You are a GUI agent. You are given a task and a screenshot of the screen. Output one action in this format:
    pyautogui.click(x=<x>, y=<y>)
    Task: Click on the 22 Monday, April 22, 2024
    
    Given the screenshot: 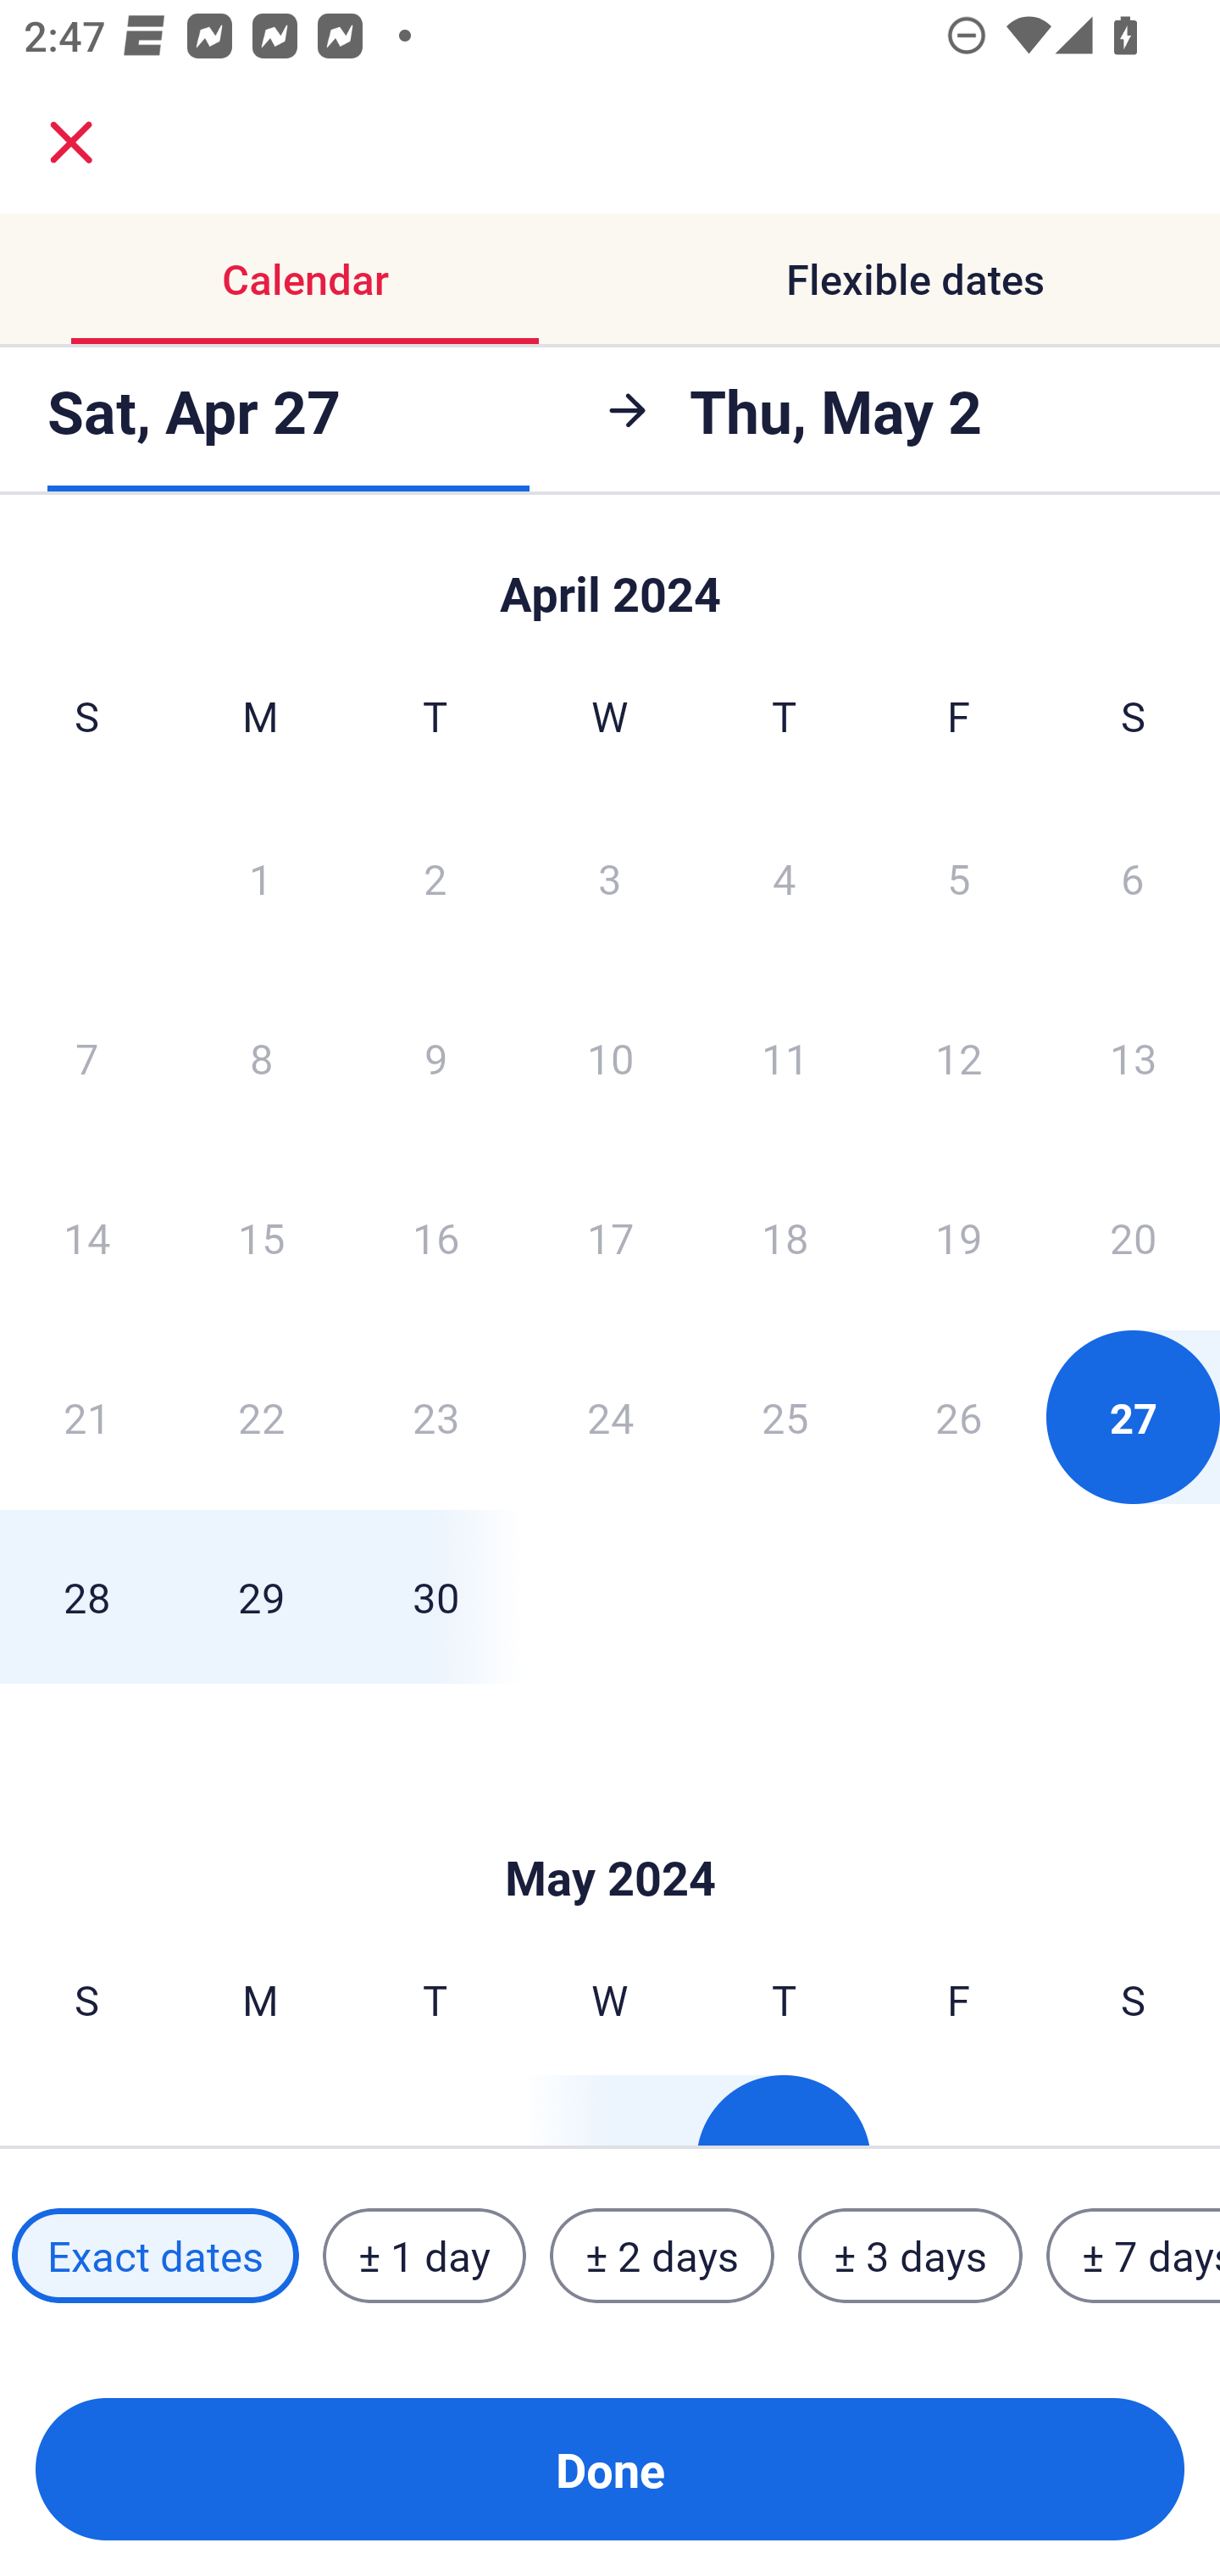 What is the action you would take?
    pyautogui.click(x=261, y=1417)
    